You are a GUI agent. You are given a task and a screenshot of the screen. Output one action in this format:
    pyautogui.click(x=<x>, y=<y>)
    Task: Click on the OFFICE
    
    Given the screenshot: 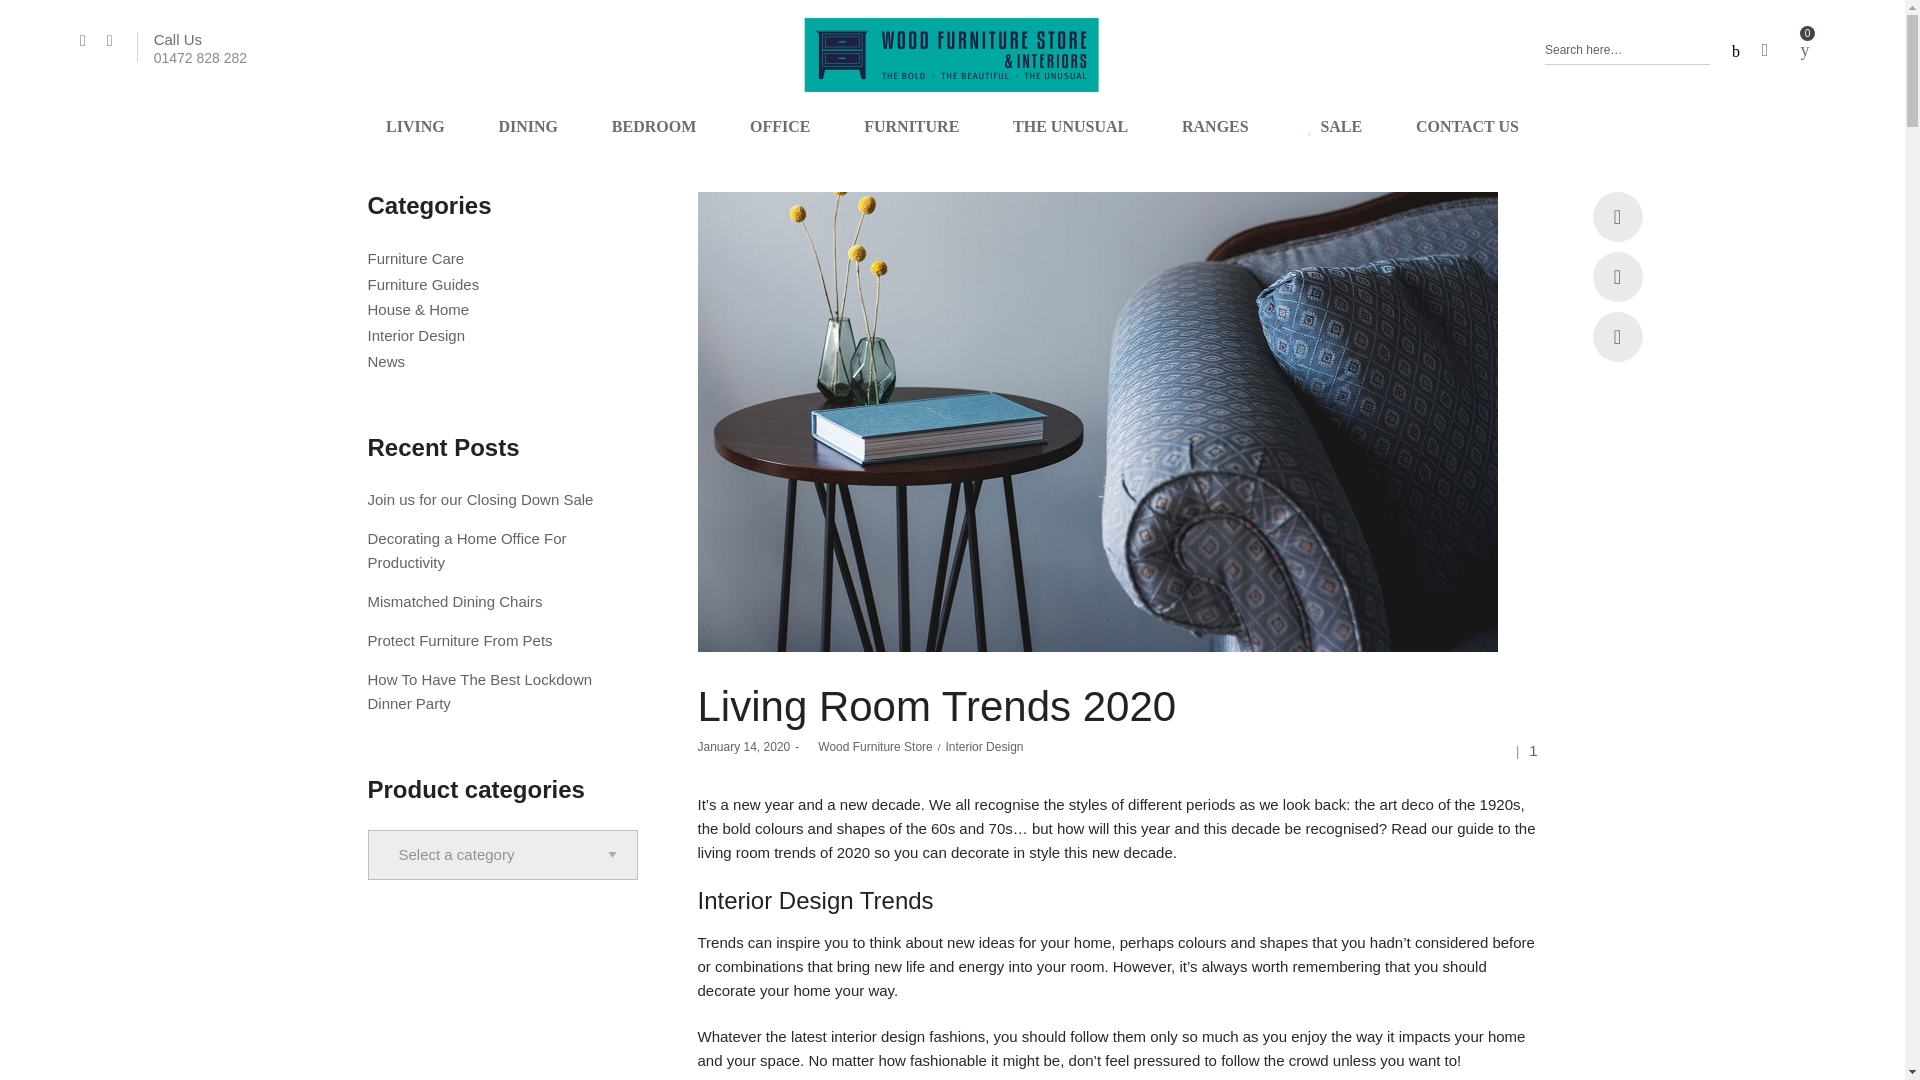 What is the action you would take?
    pyautogui.click(x=192, y=40)
    